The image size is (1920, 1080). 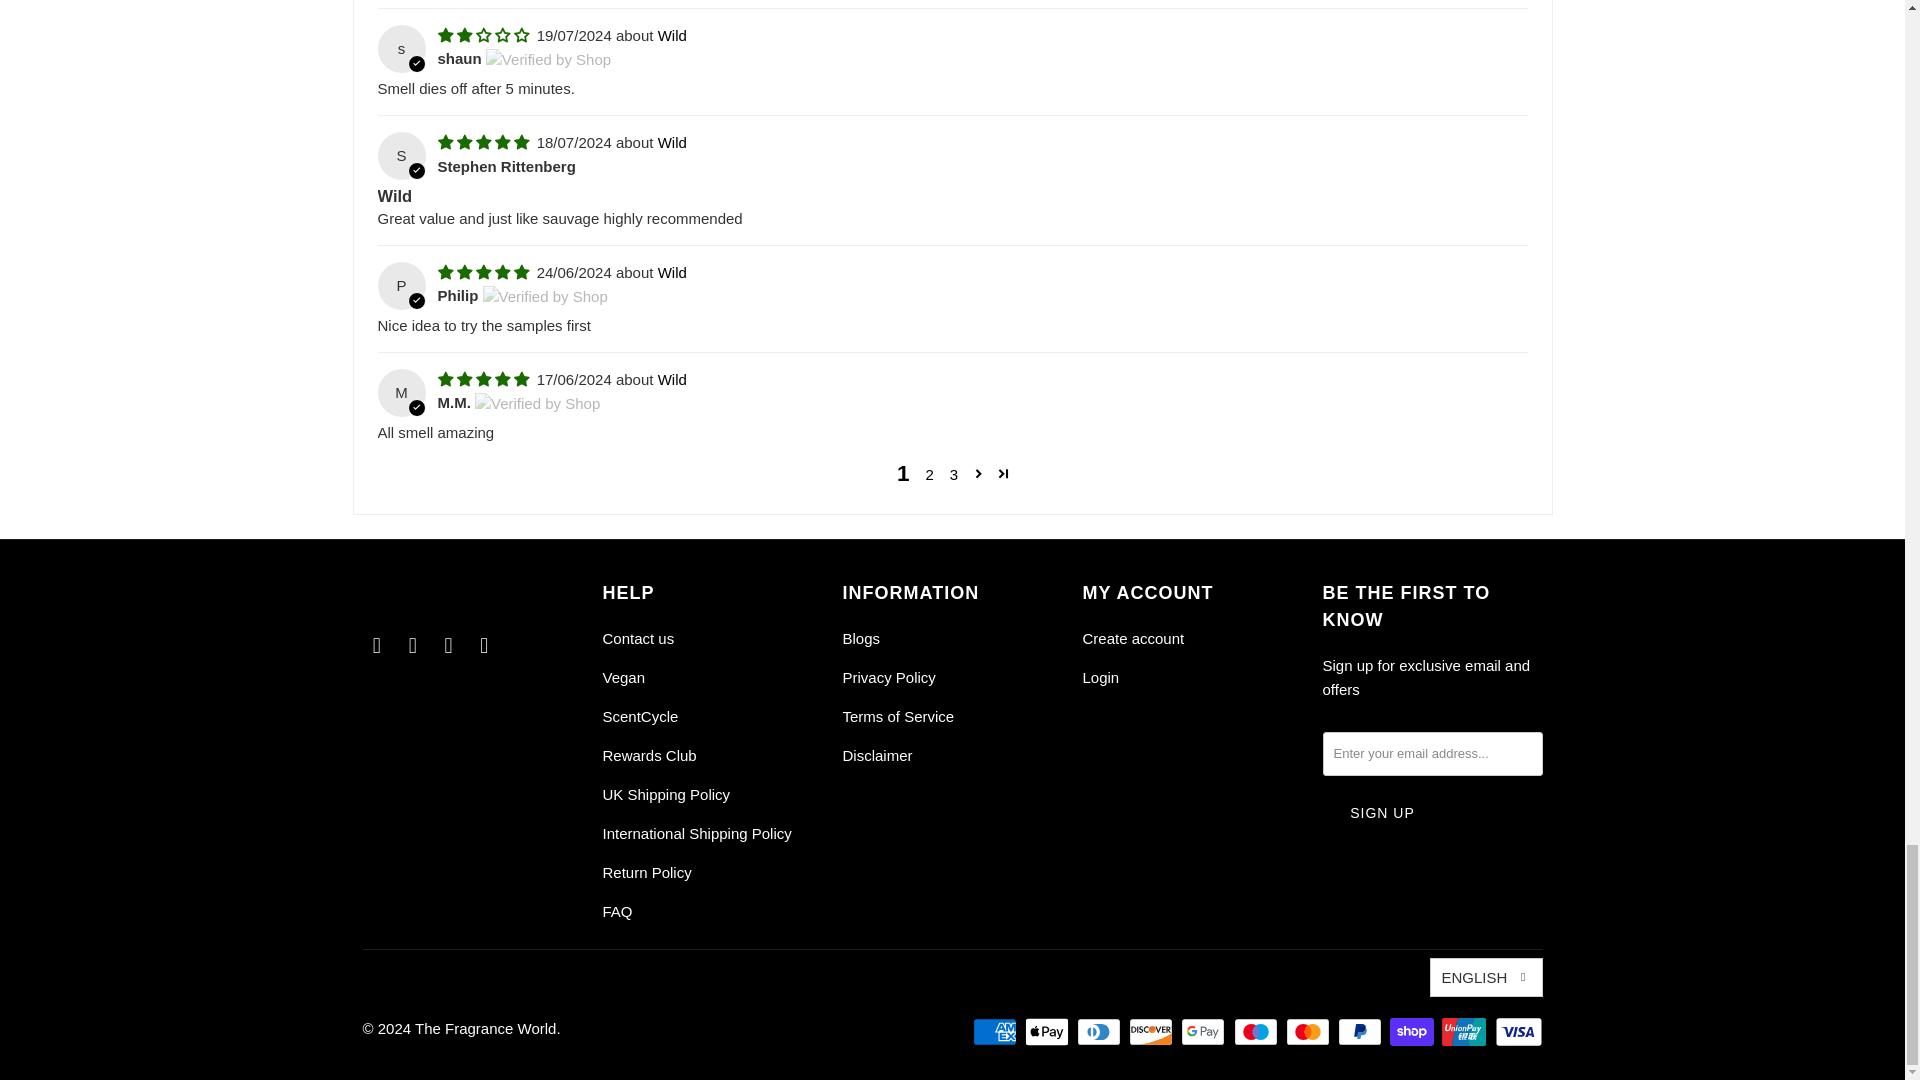 I want to click on The Fragrance World on LinkedIn, so click(x=448, y=645).